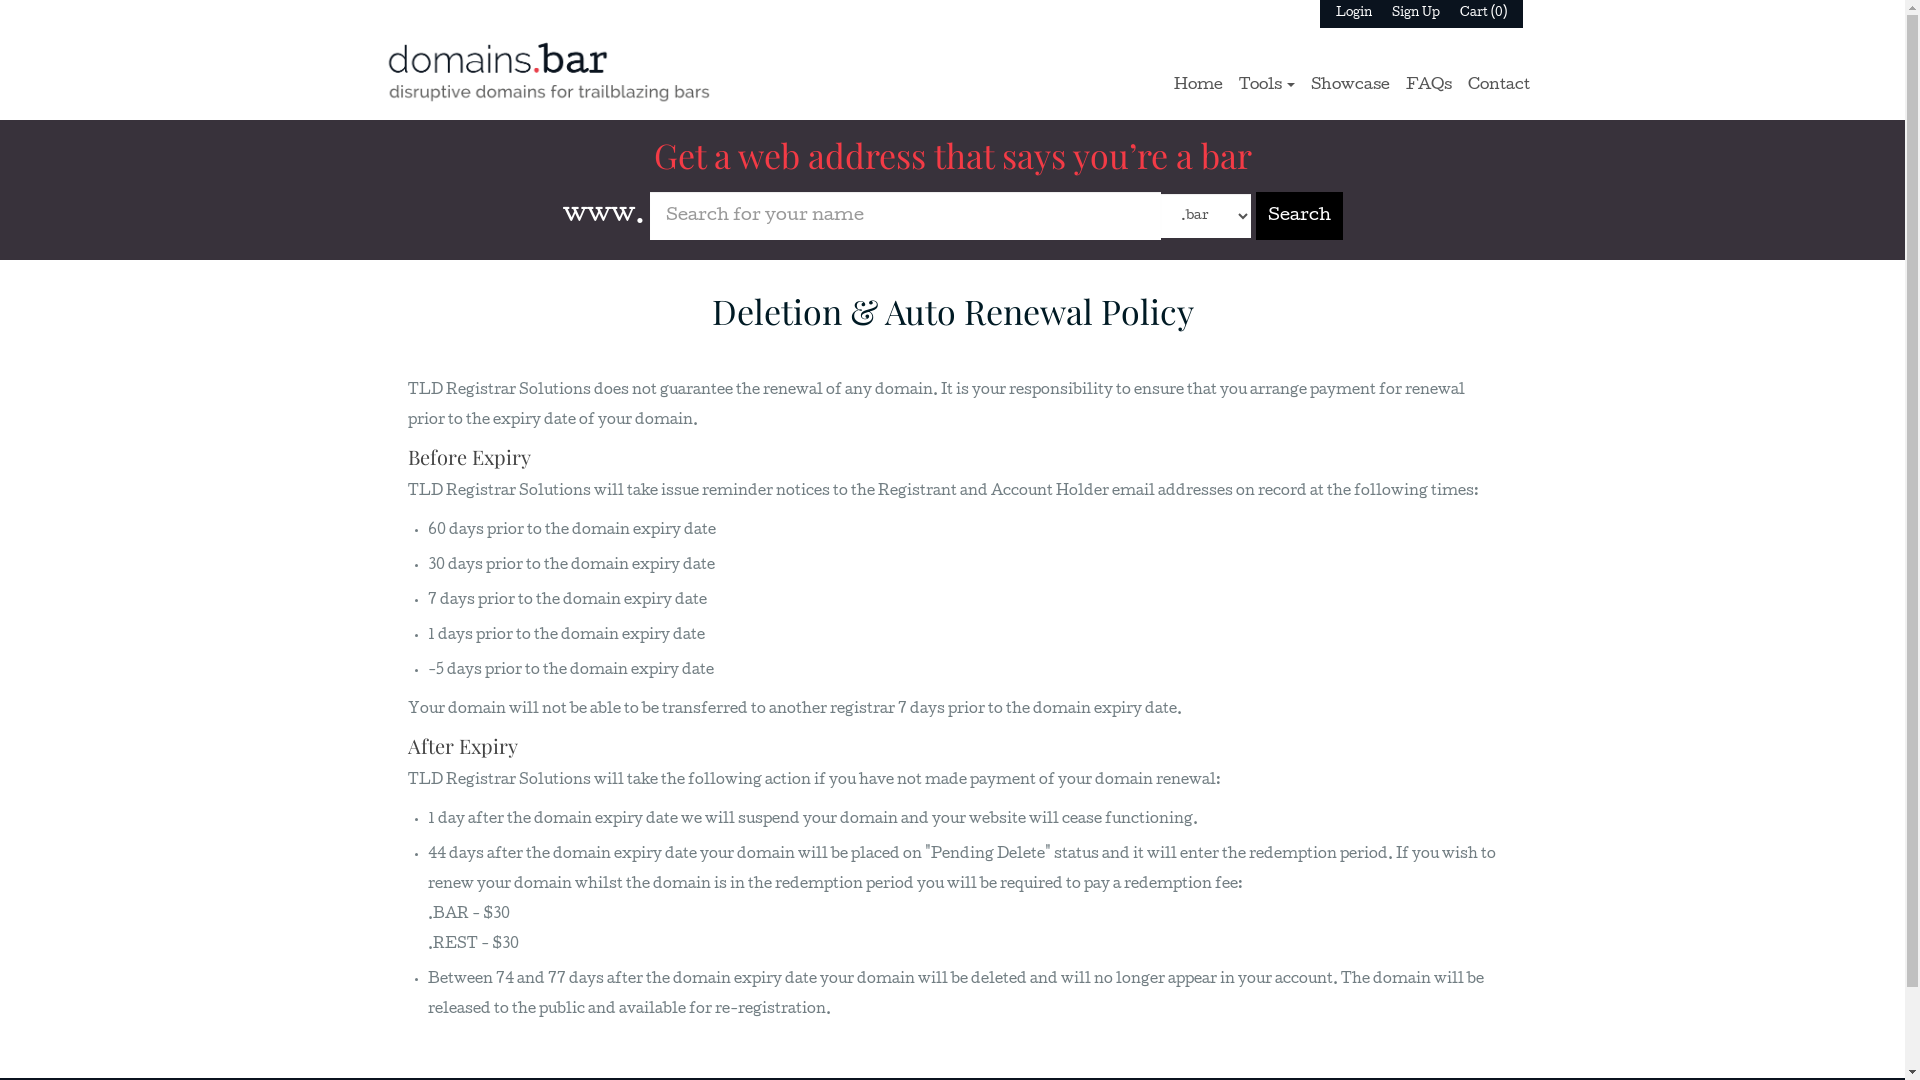  I want to click on Login, so click(1354, 14).